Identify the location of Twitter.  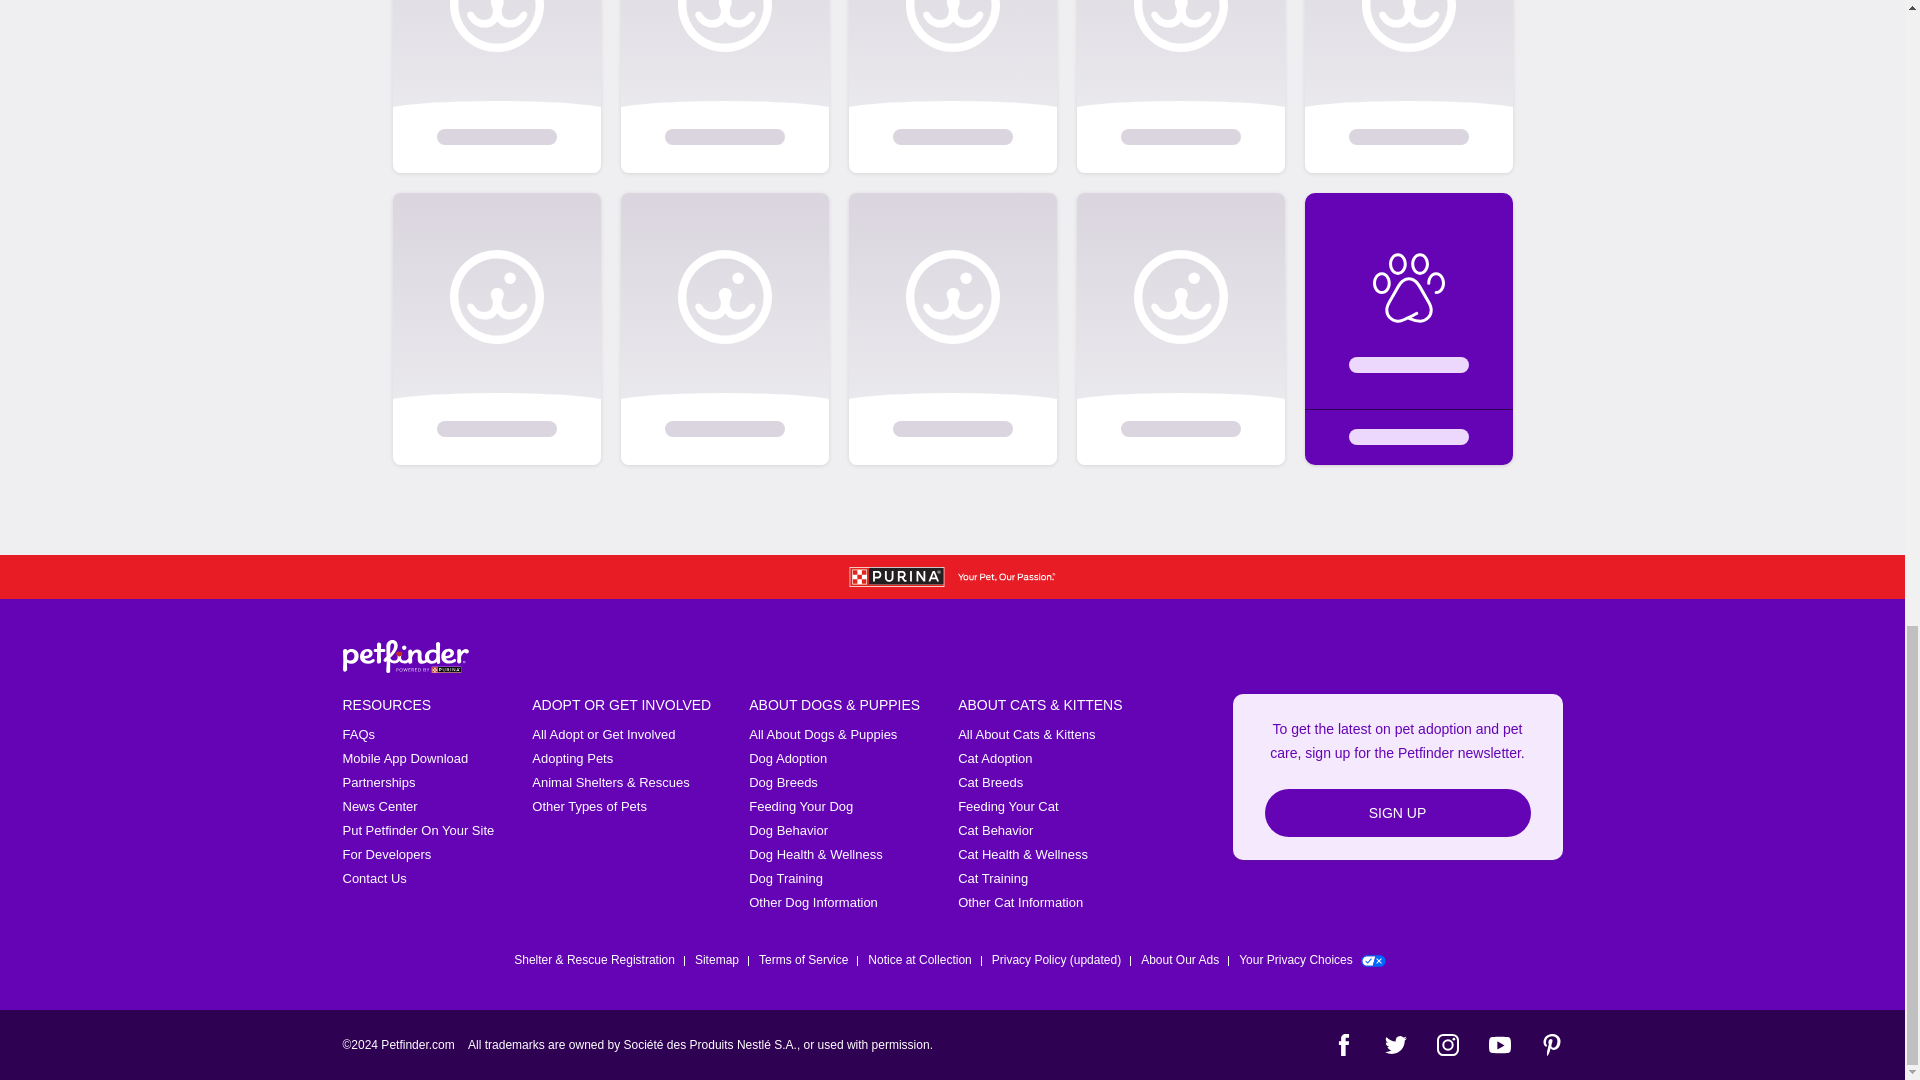
(1394, 1044).